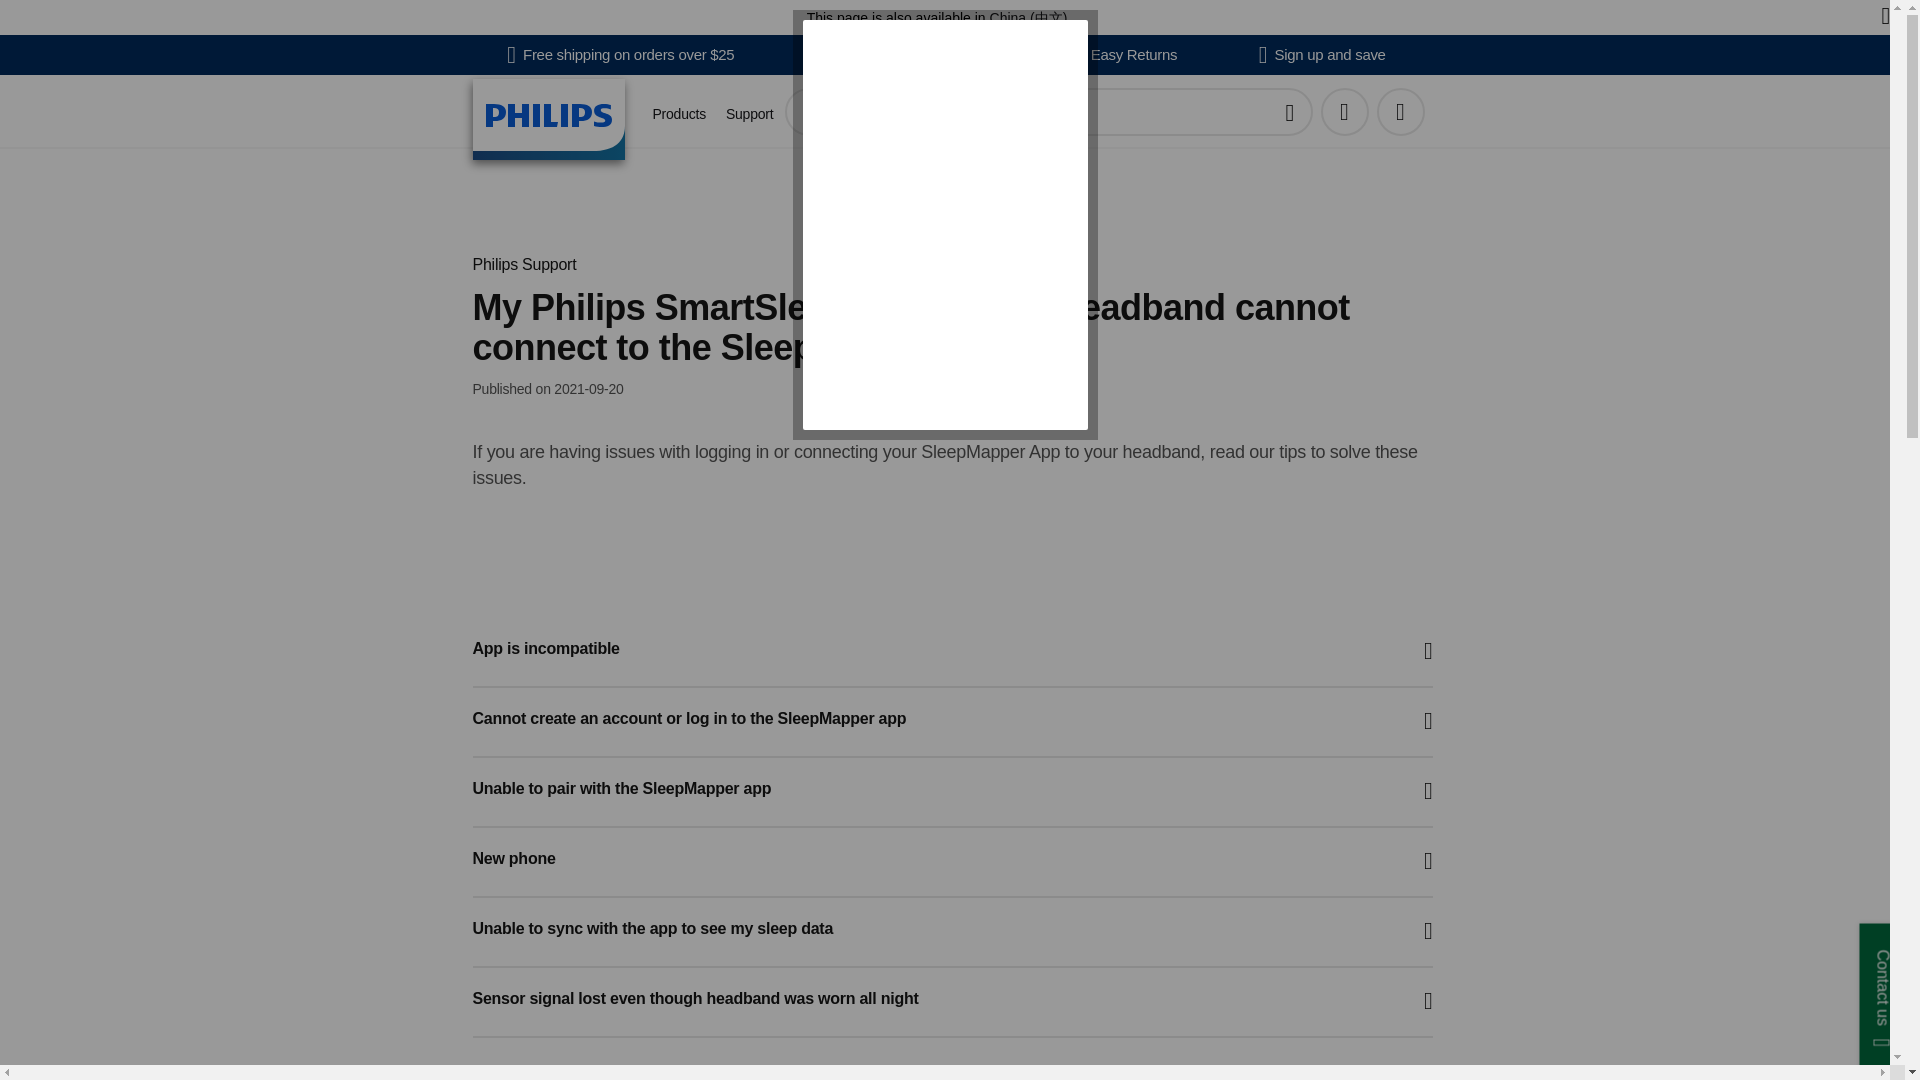 Image resolution: width=1920 pixels, height=1080 pixels. Describe the element at coordinates (678, 114) in the screenshot. I see `Products` at that location.